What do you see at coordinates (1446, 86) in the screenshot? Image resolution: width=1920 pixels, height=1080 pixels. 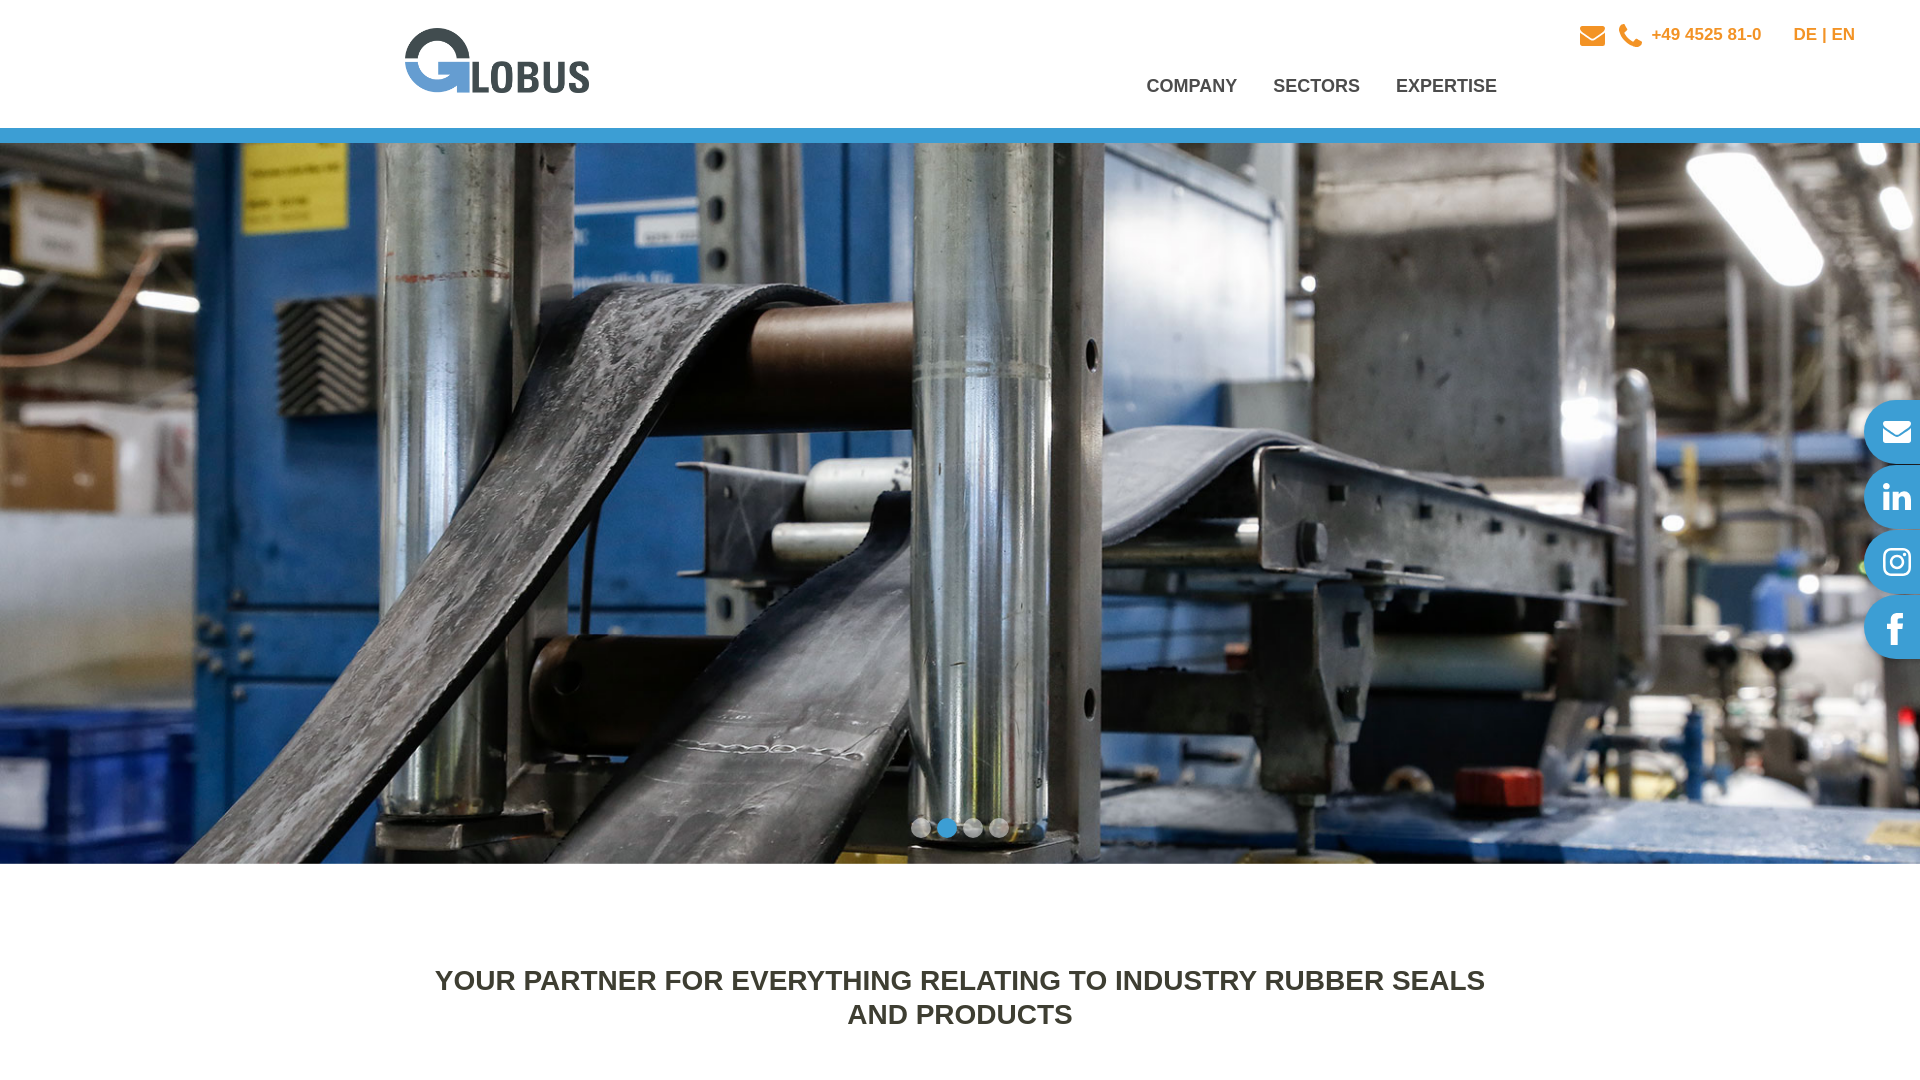 I see `Expertise` at bounding box center [1446, 86].